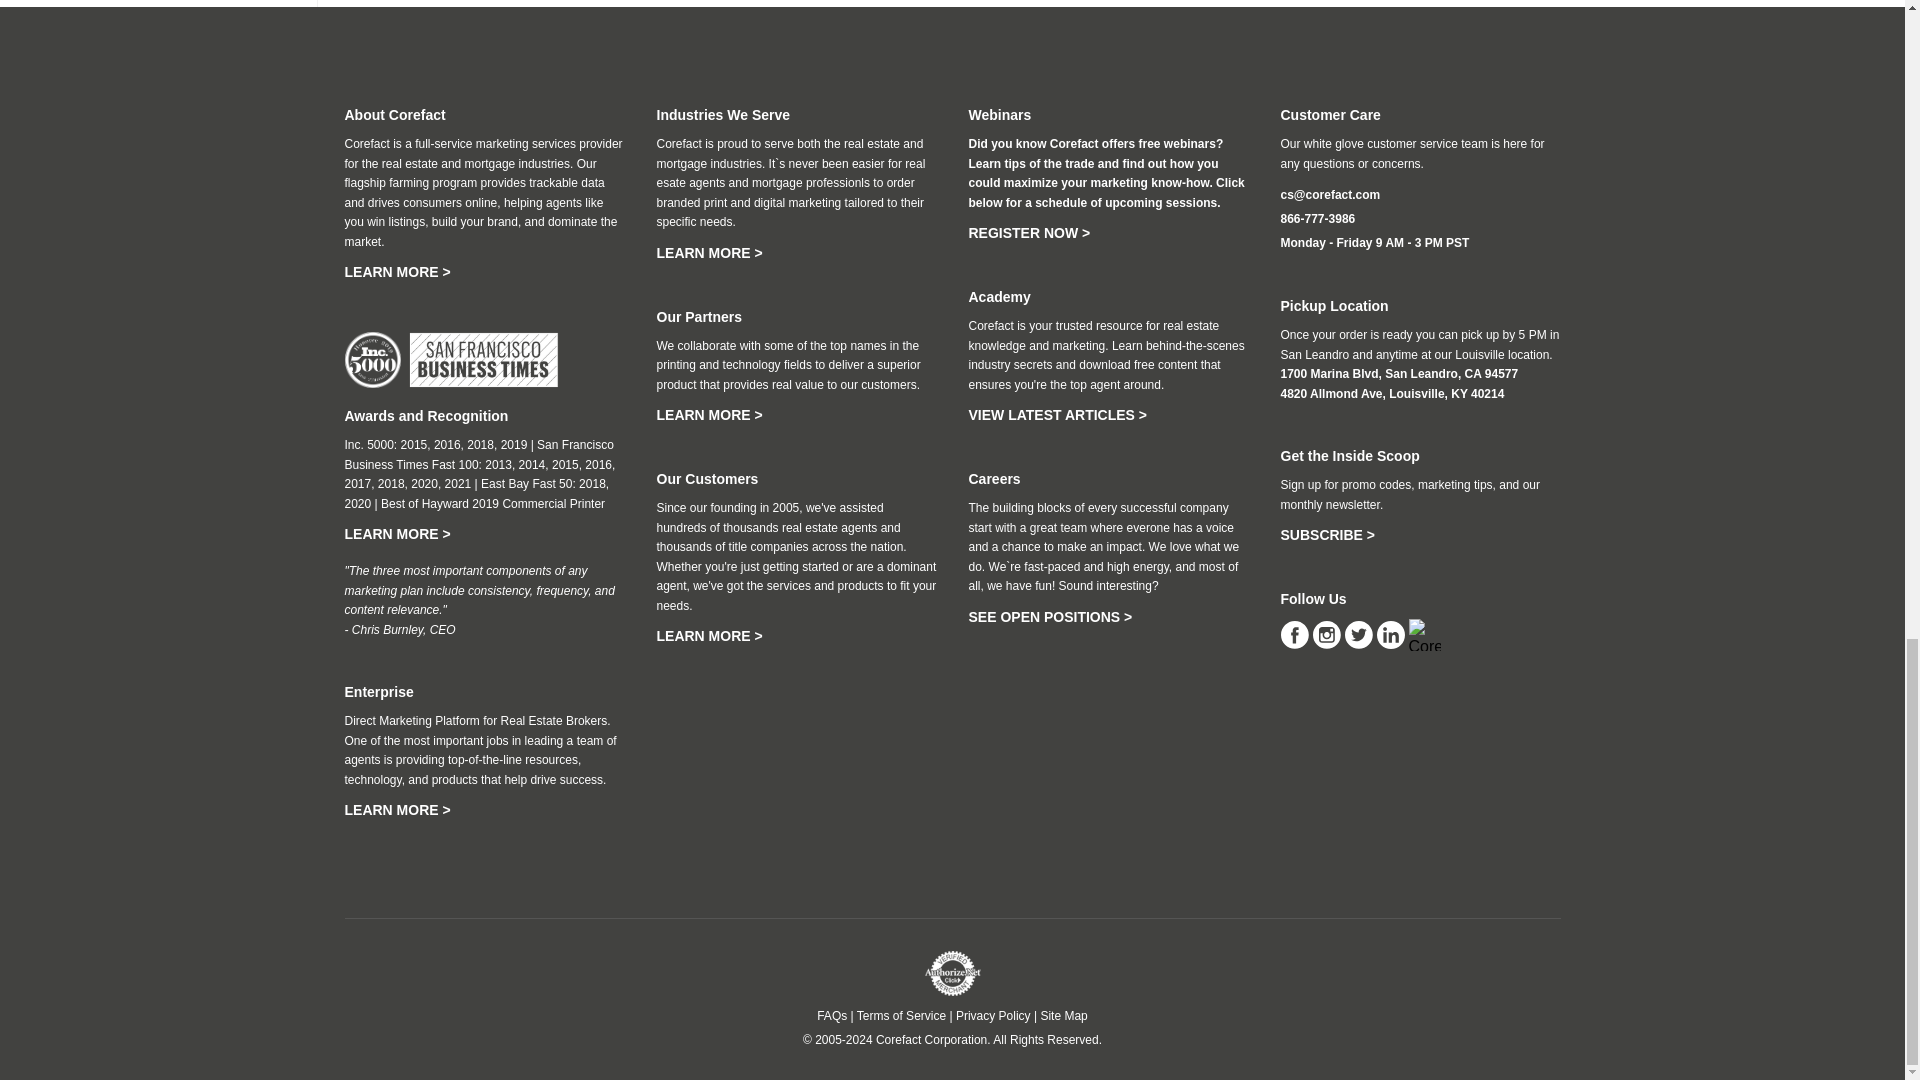 The width and height of the screenshot is (1920, 1080). What do you see at coordinates (1050, 617) in the screenshot?
I see `View our open positions` at bounding box center [1050, 617].